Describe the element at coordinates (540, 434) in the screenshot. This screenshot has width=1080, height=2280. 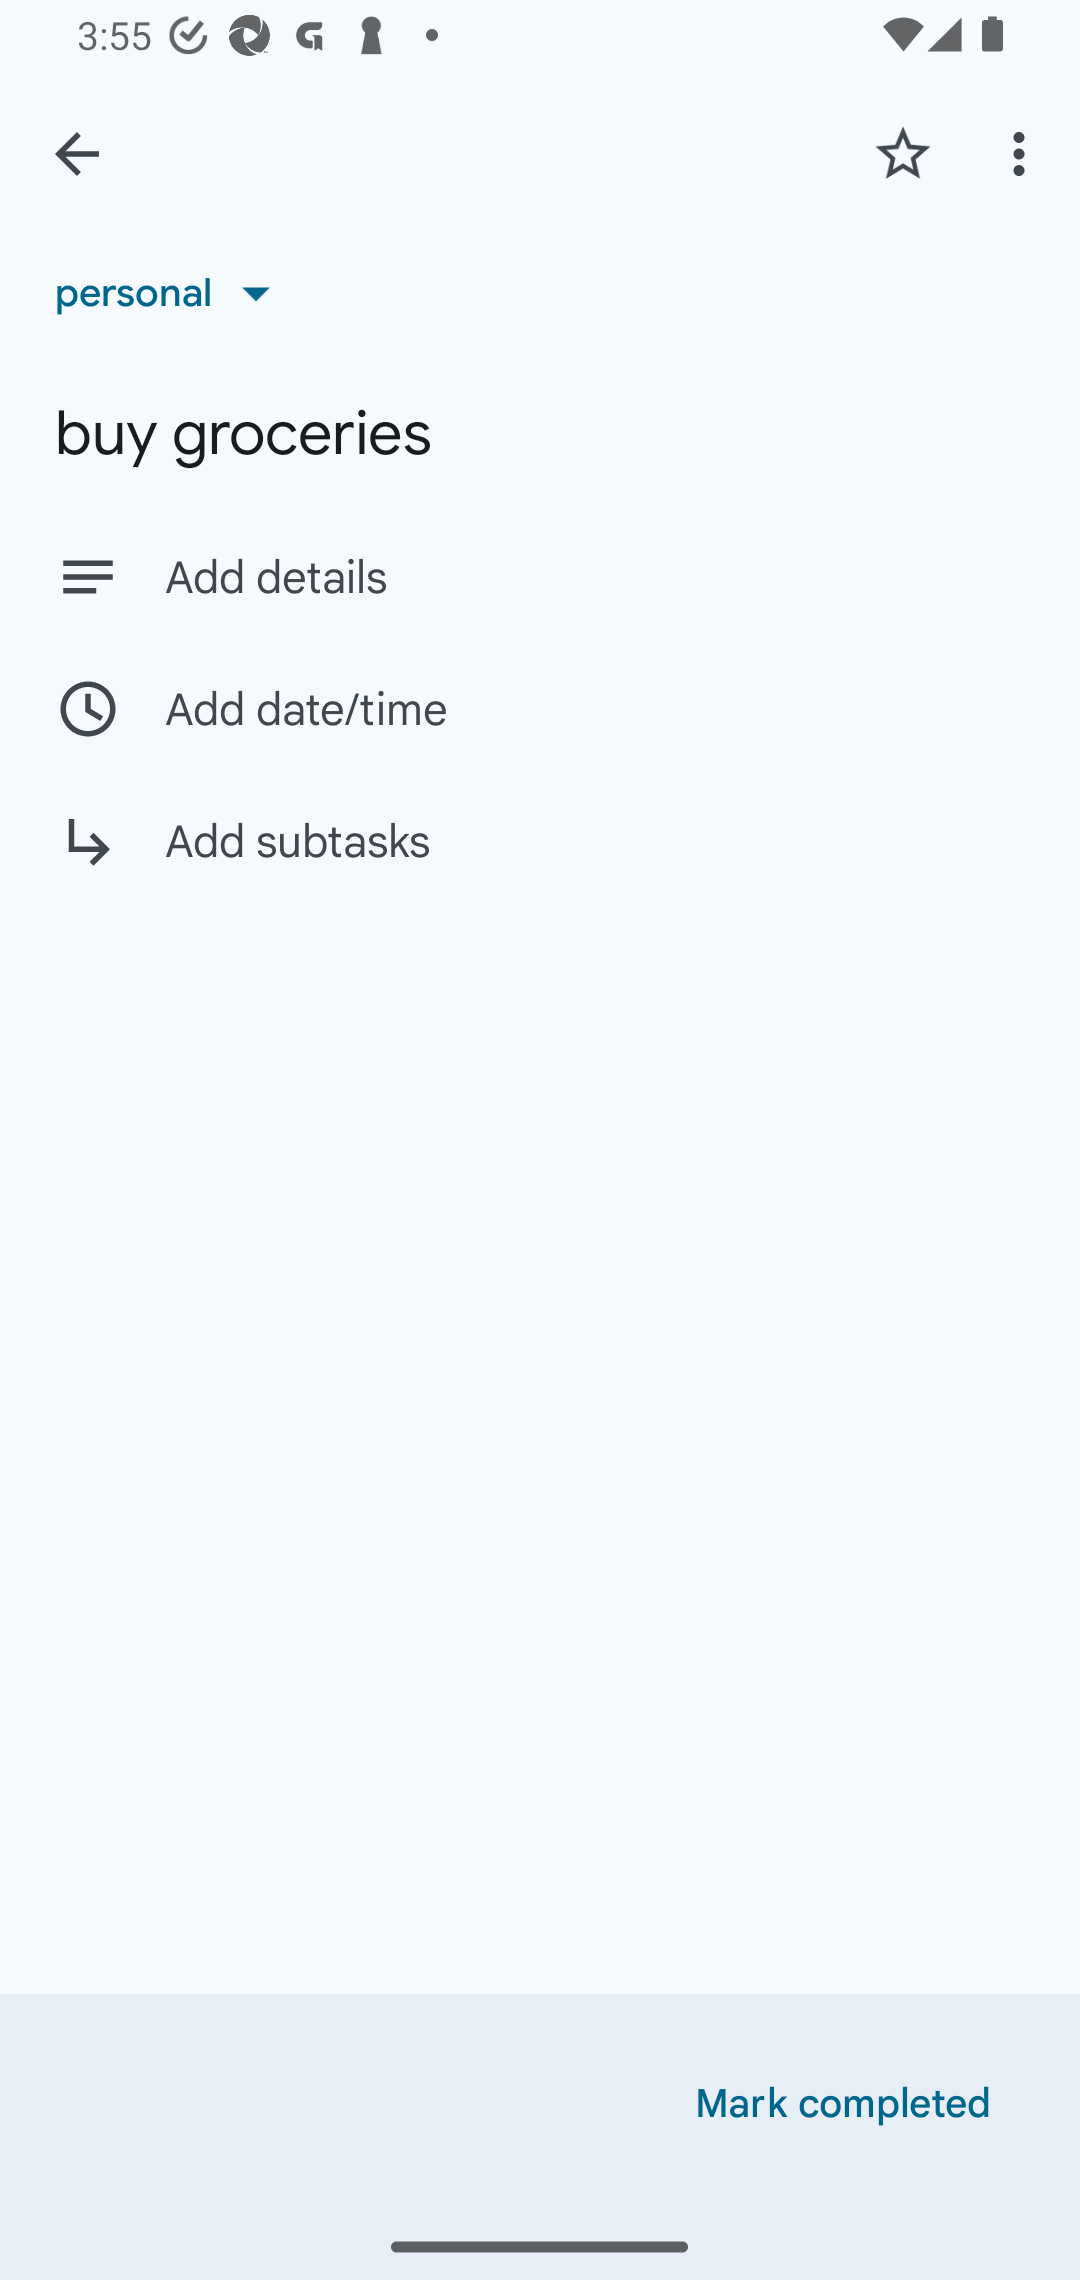
I see `buy groceries` at that location.